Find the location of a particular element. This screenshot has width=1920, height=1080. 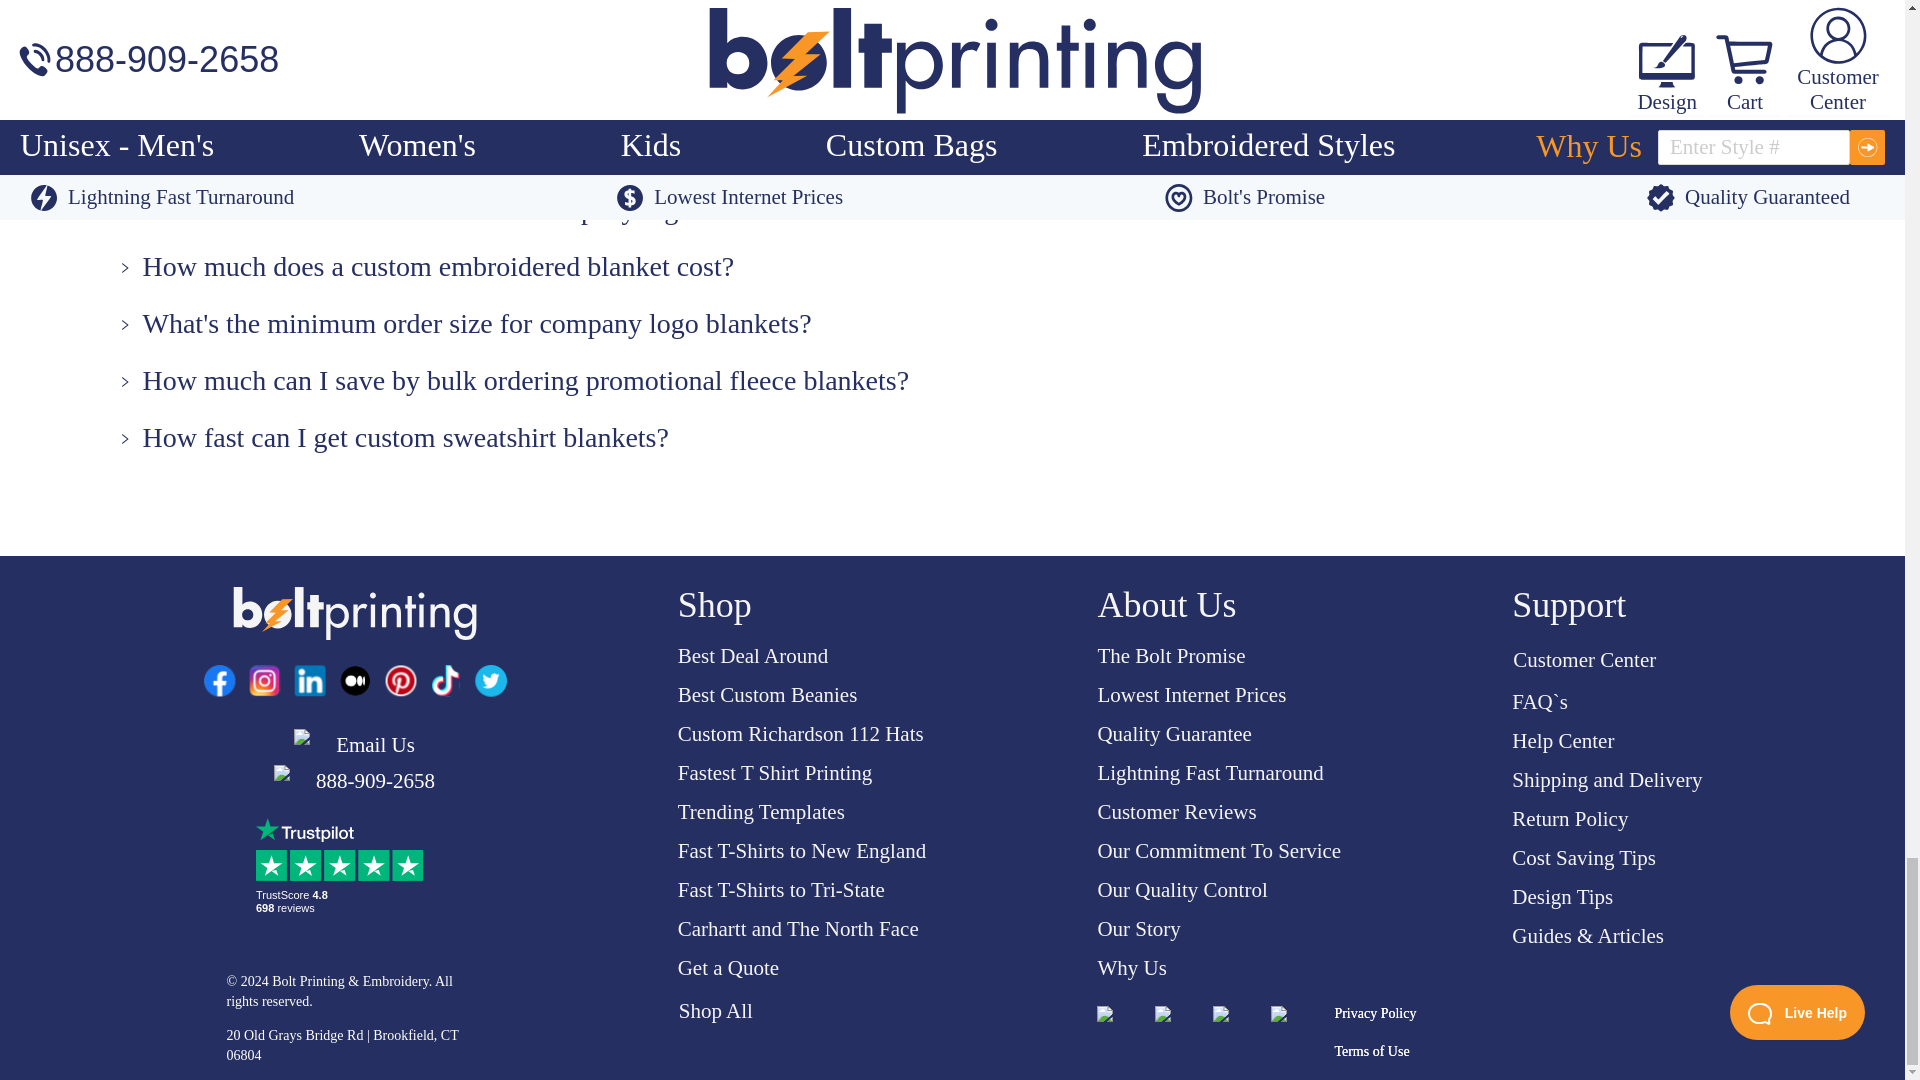

- Our quality guarantee is located at coordinates (199, 43).